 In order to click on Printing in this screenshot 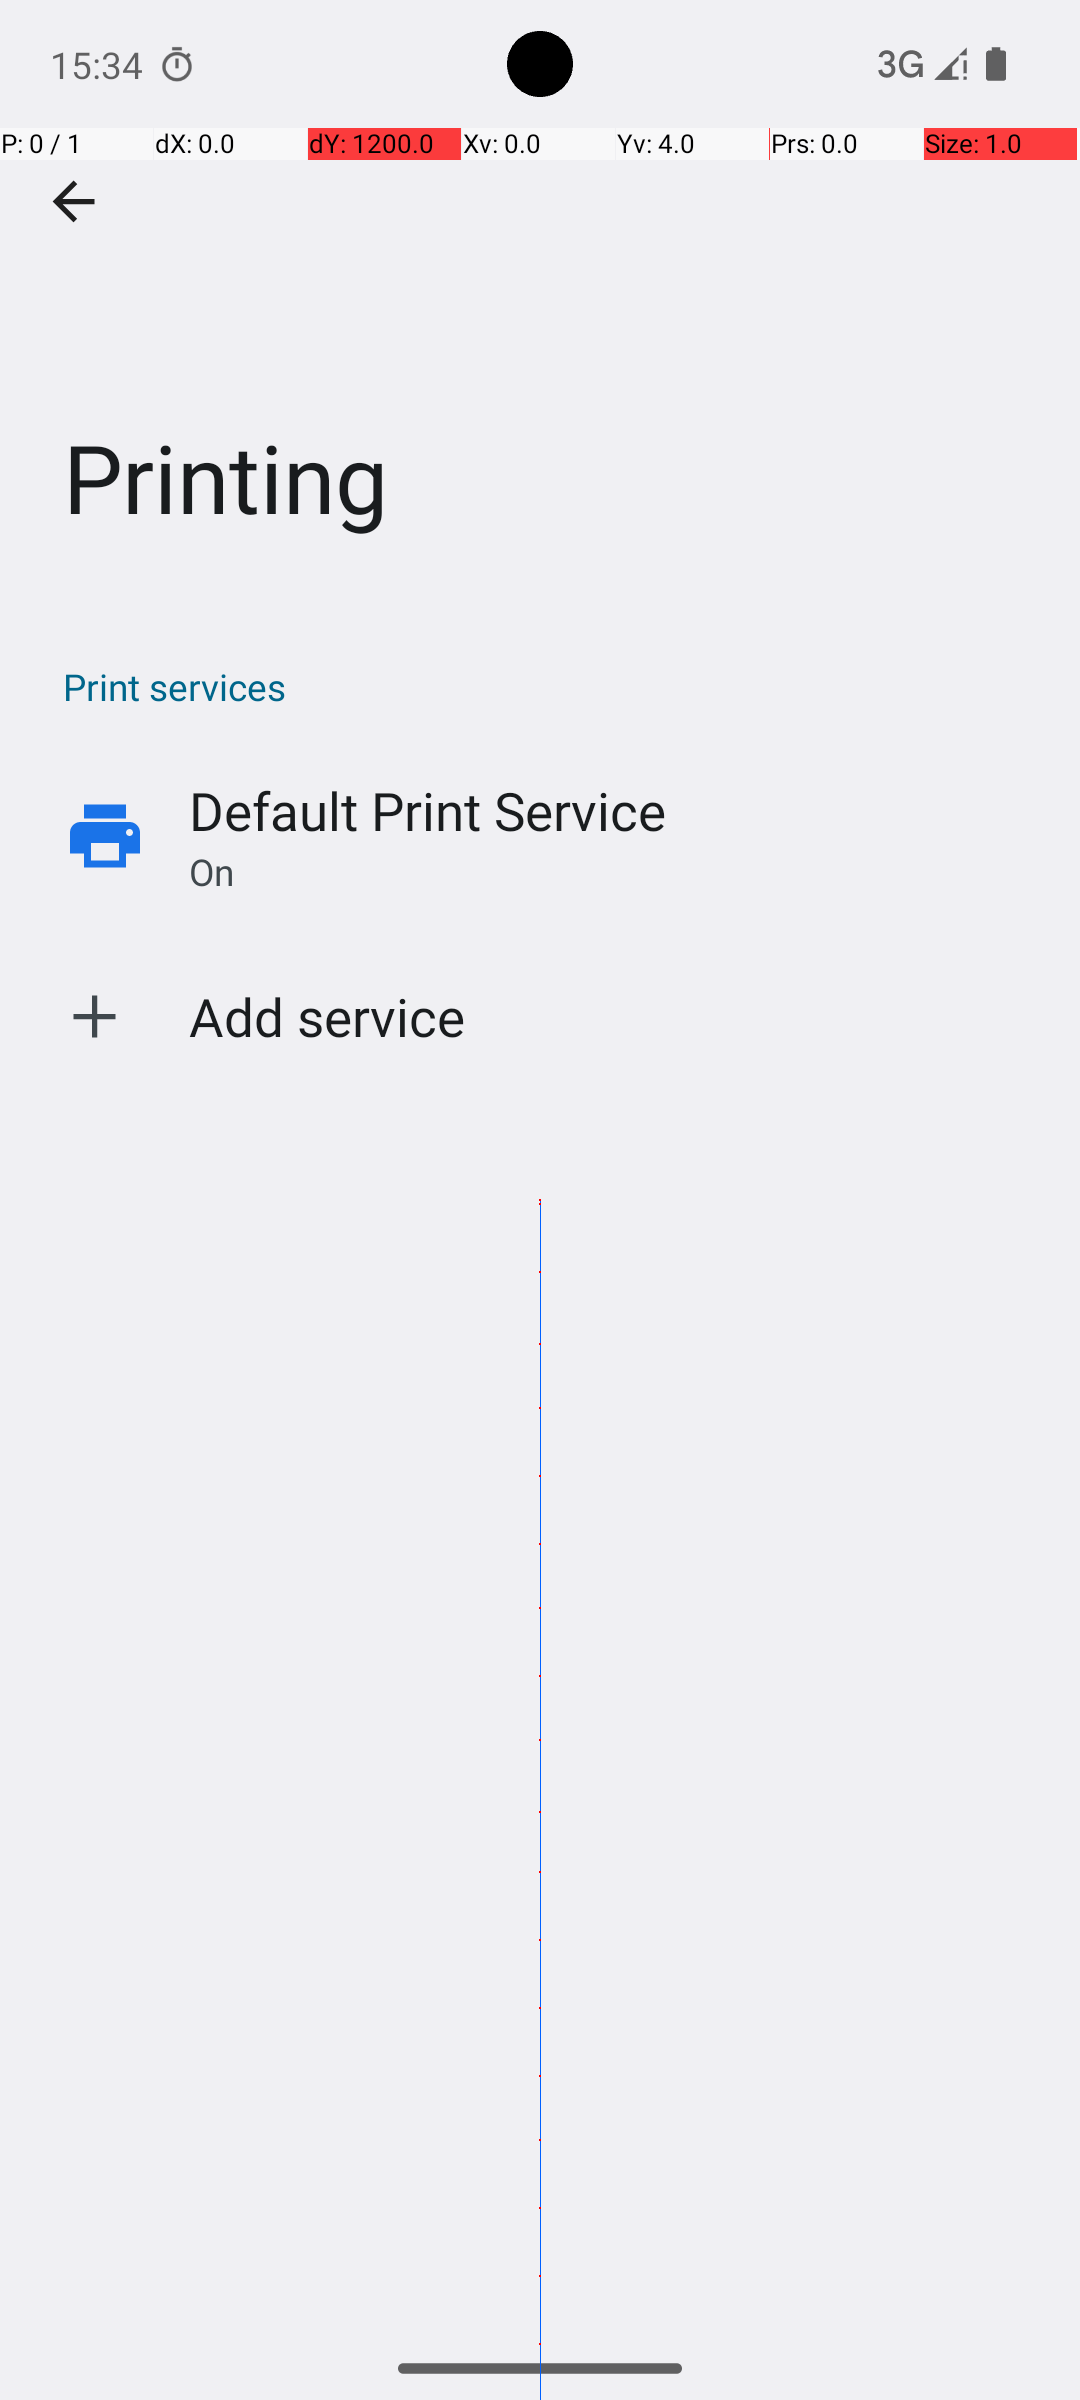, I will do `click(540, 299)`.